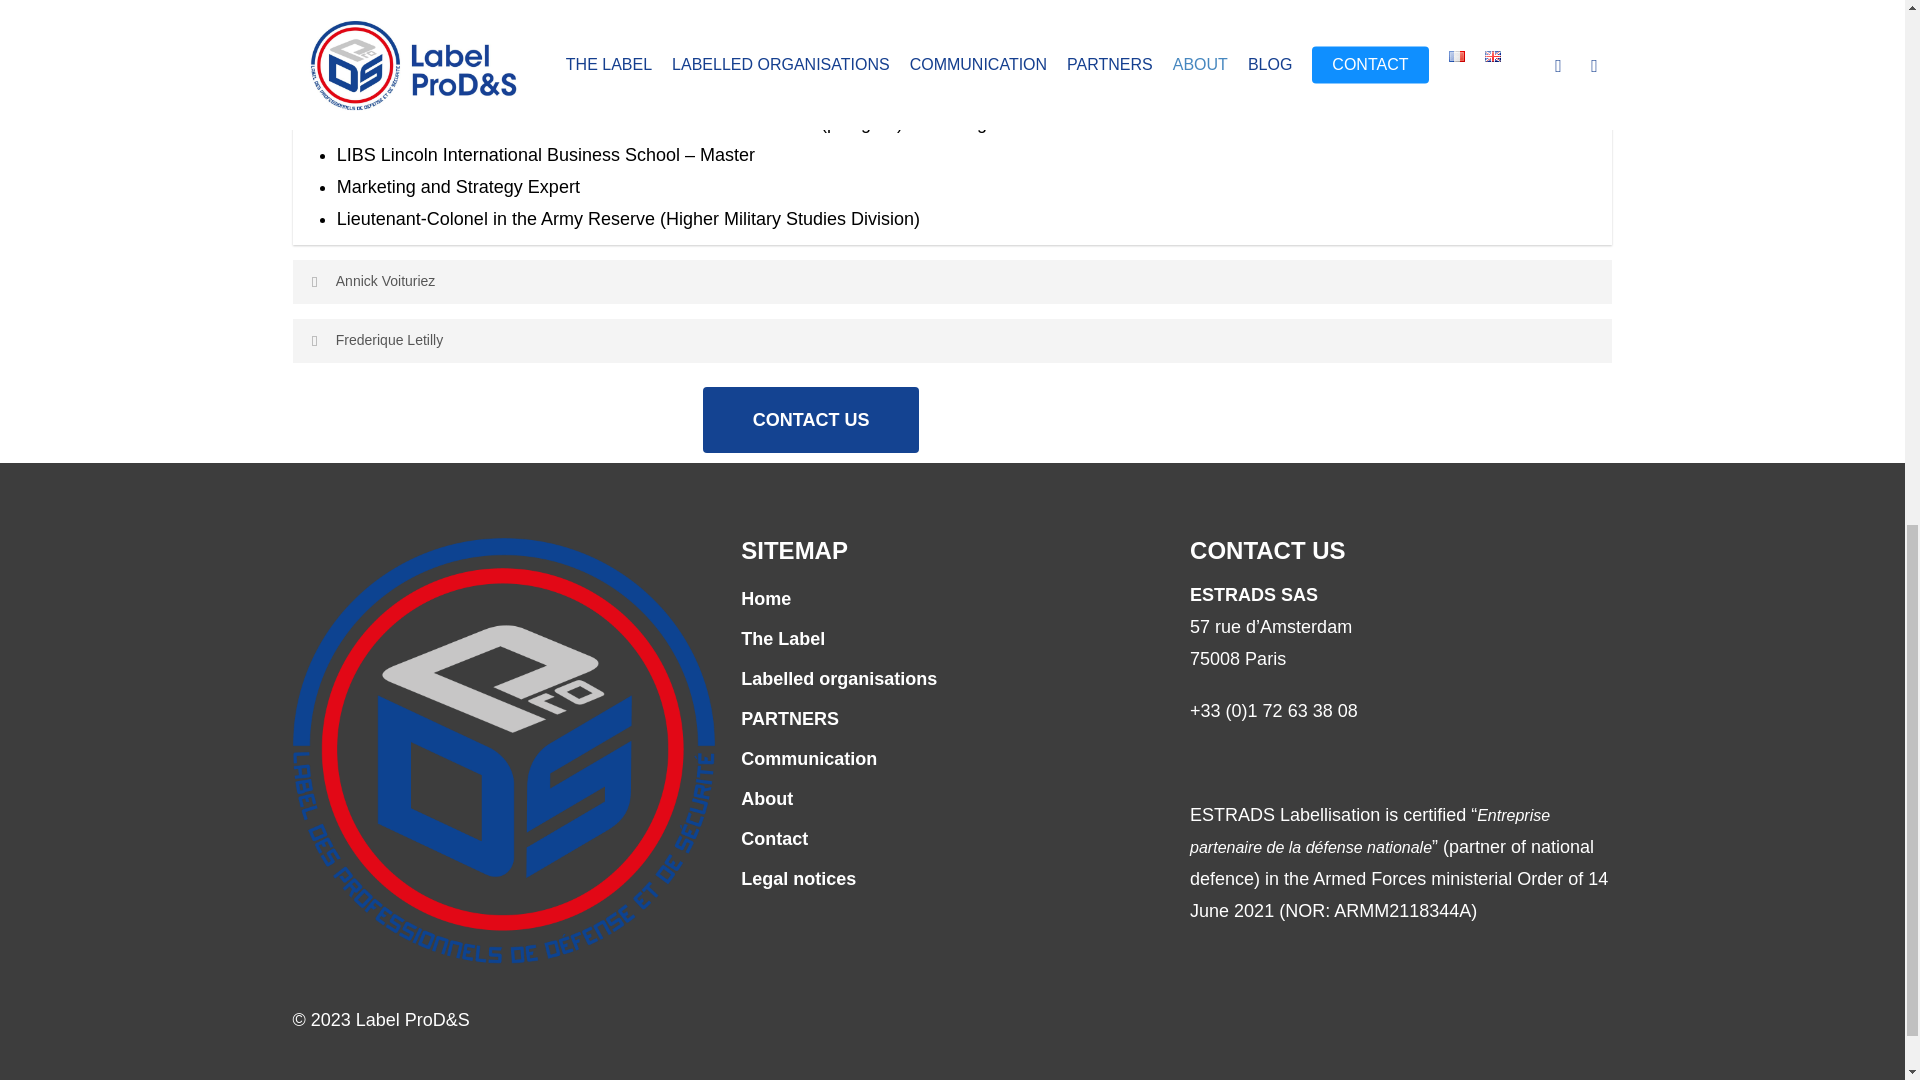 The width and height of the screenshot is (1920, 1080). I want to click on Labelled organisations, so click(952, 679).